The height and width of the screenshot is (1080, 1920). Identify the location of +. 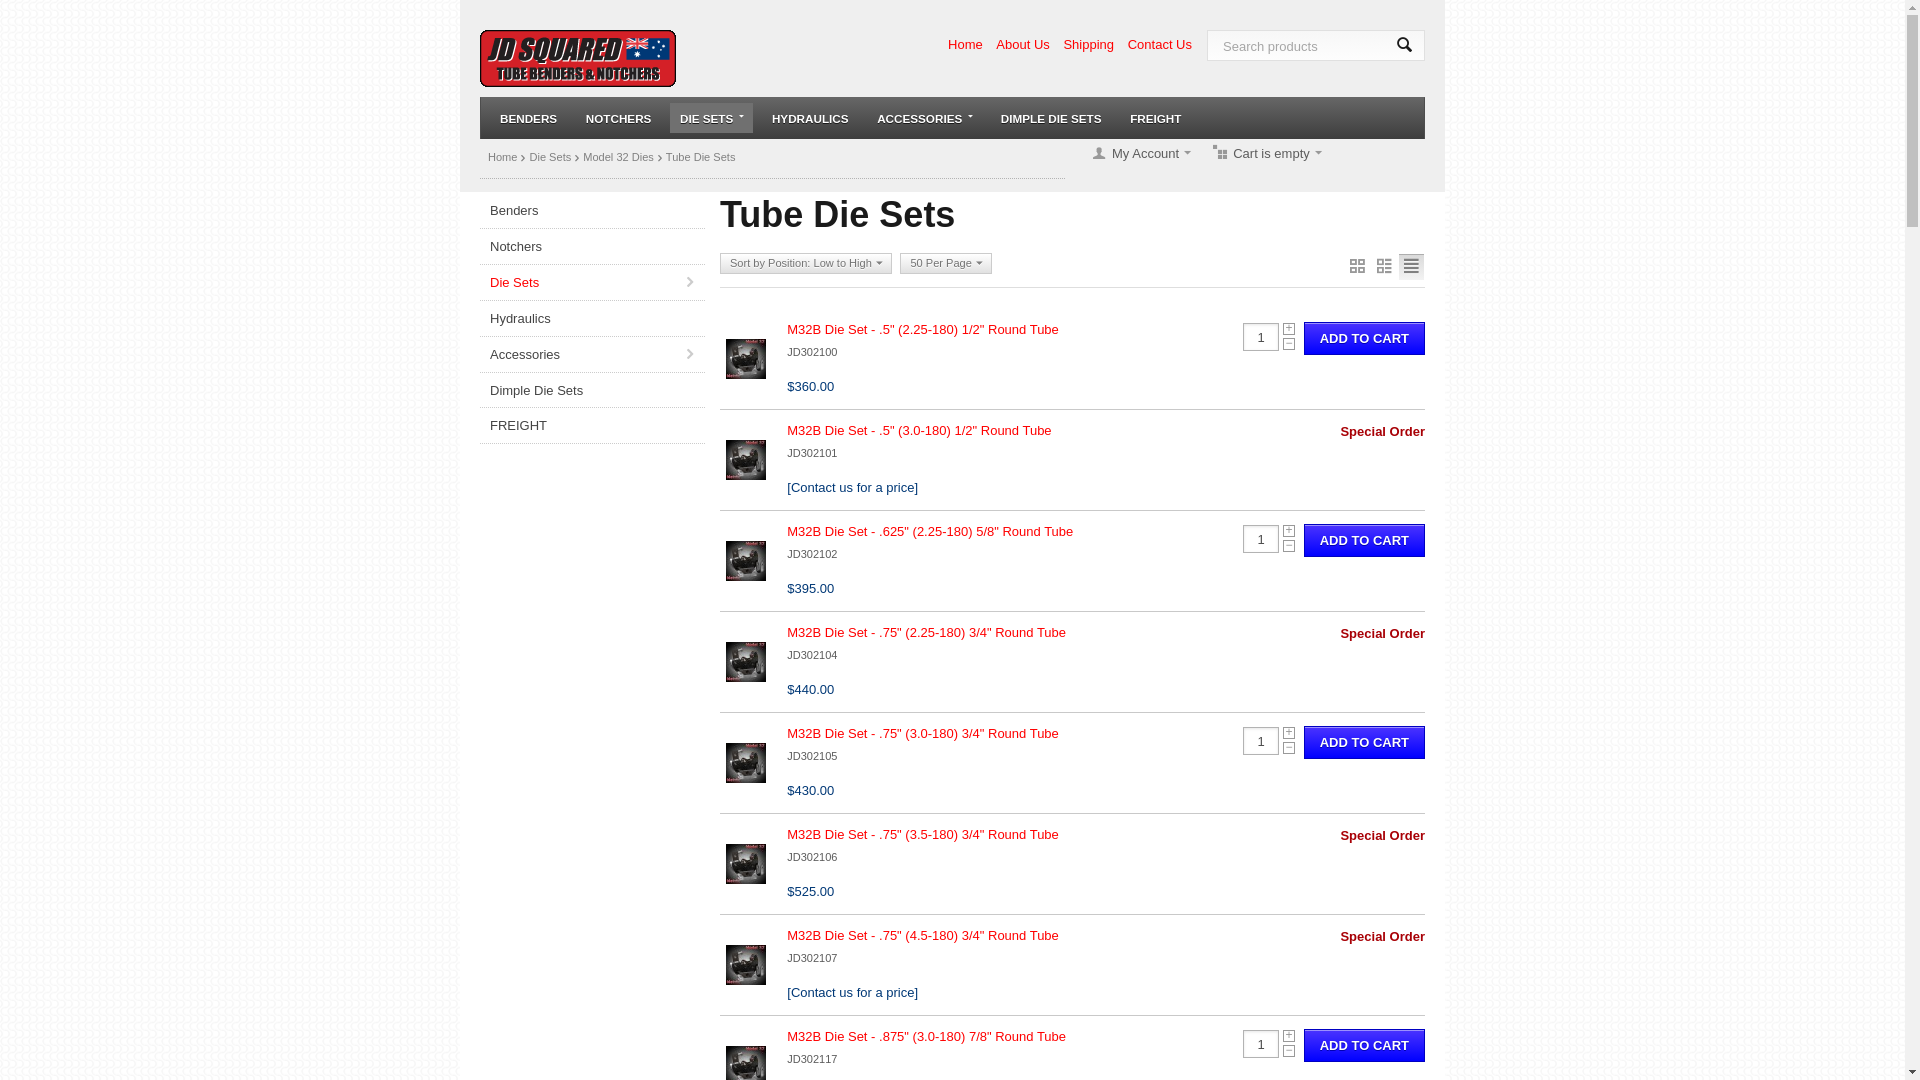
(1289, 531).